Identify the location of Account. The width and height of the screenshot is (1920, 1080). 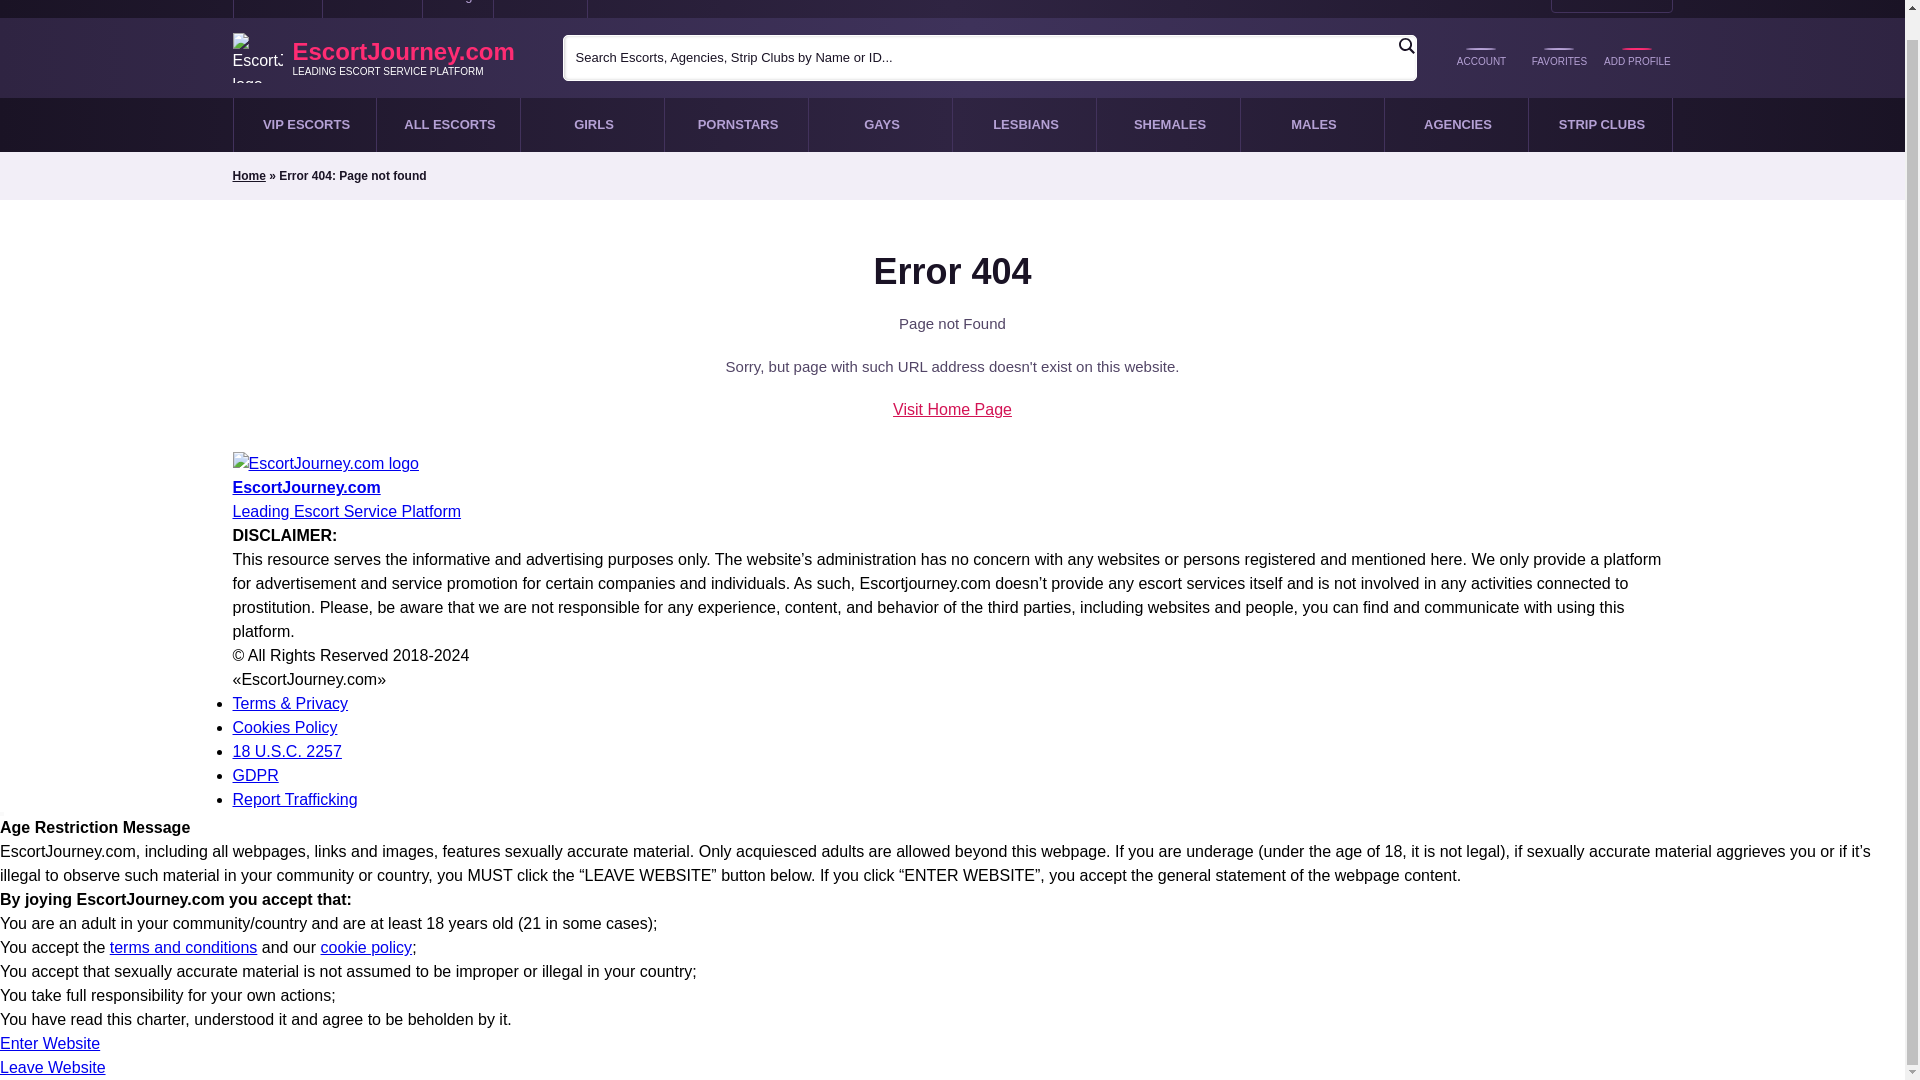
(1480, 58).